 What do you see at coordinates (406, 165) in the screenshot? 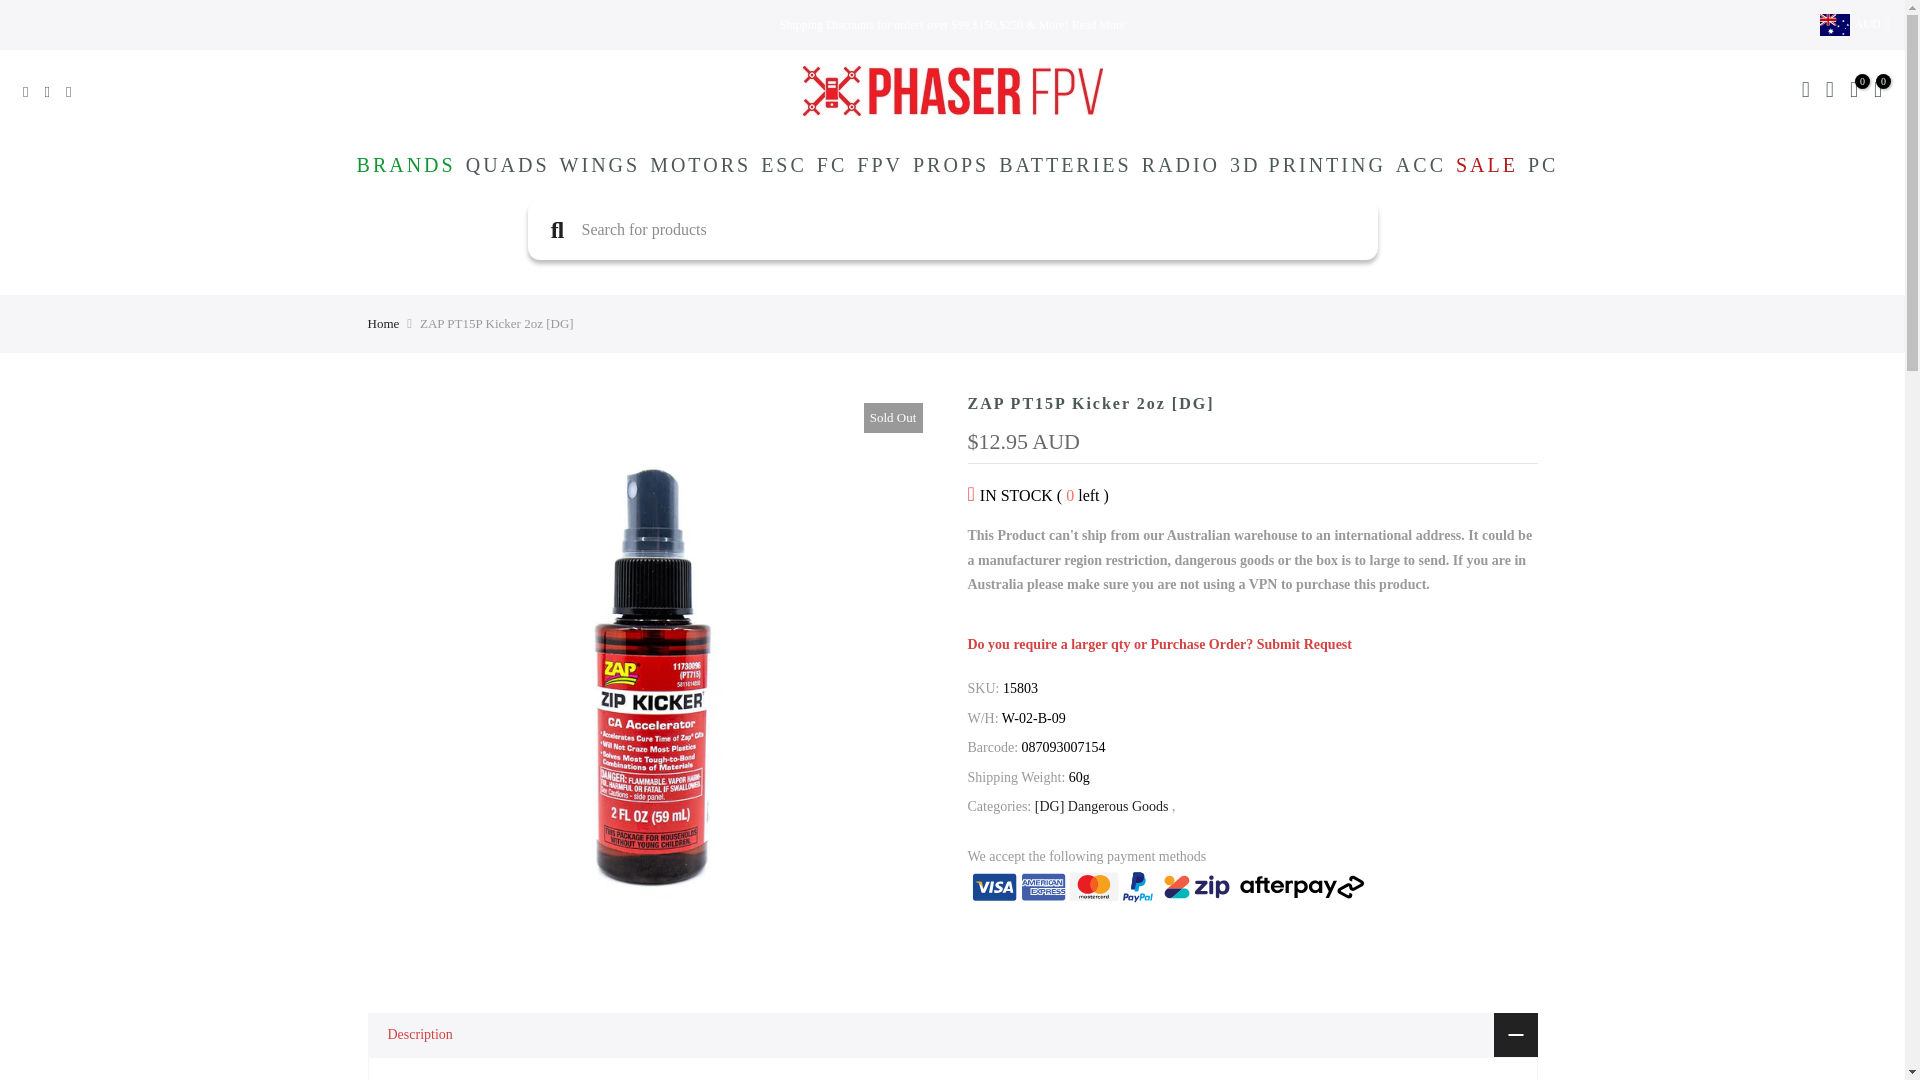
I see `BRANDS` at bounding box center [406, 165].